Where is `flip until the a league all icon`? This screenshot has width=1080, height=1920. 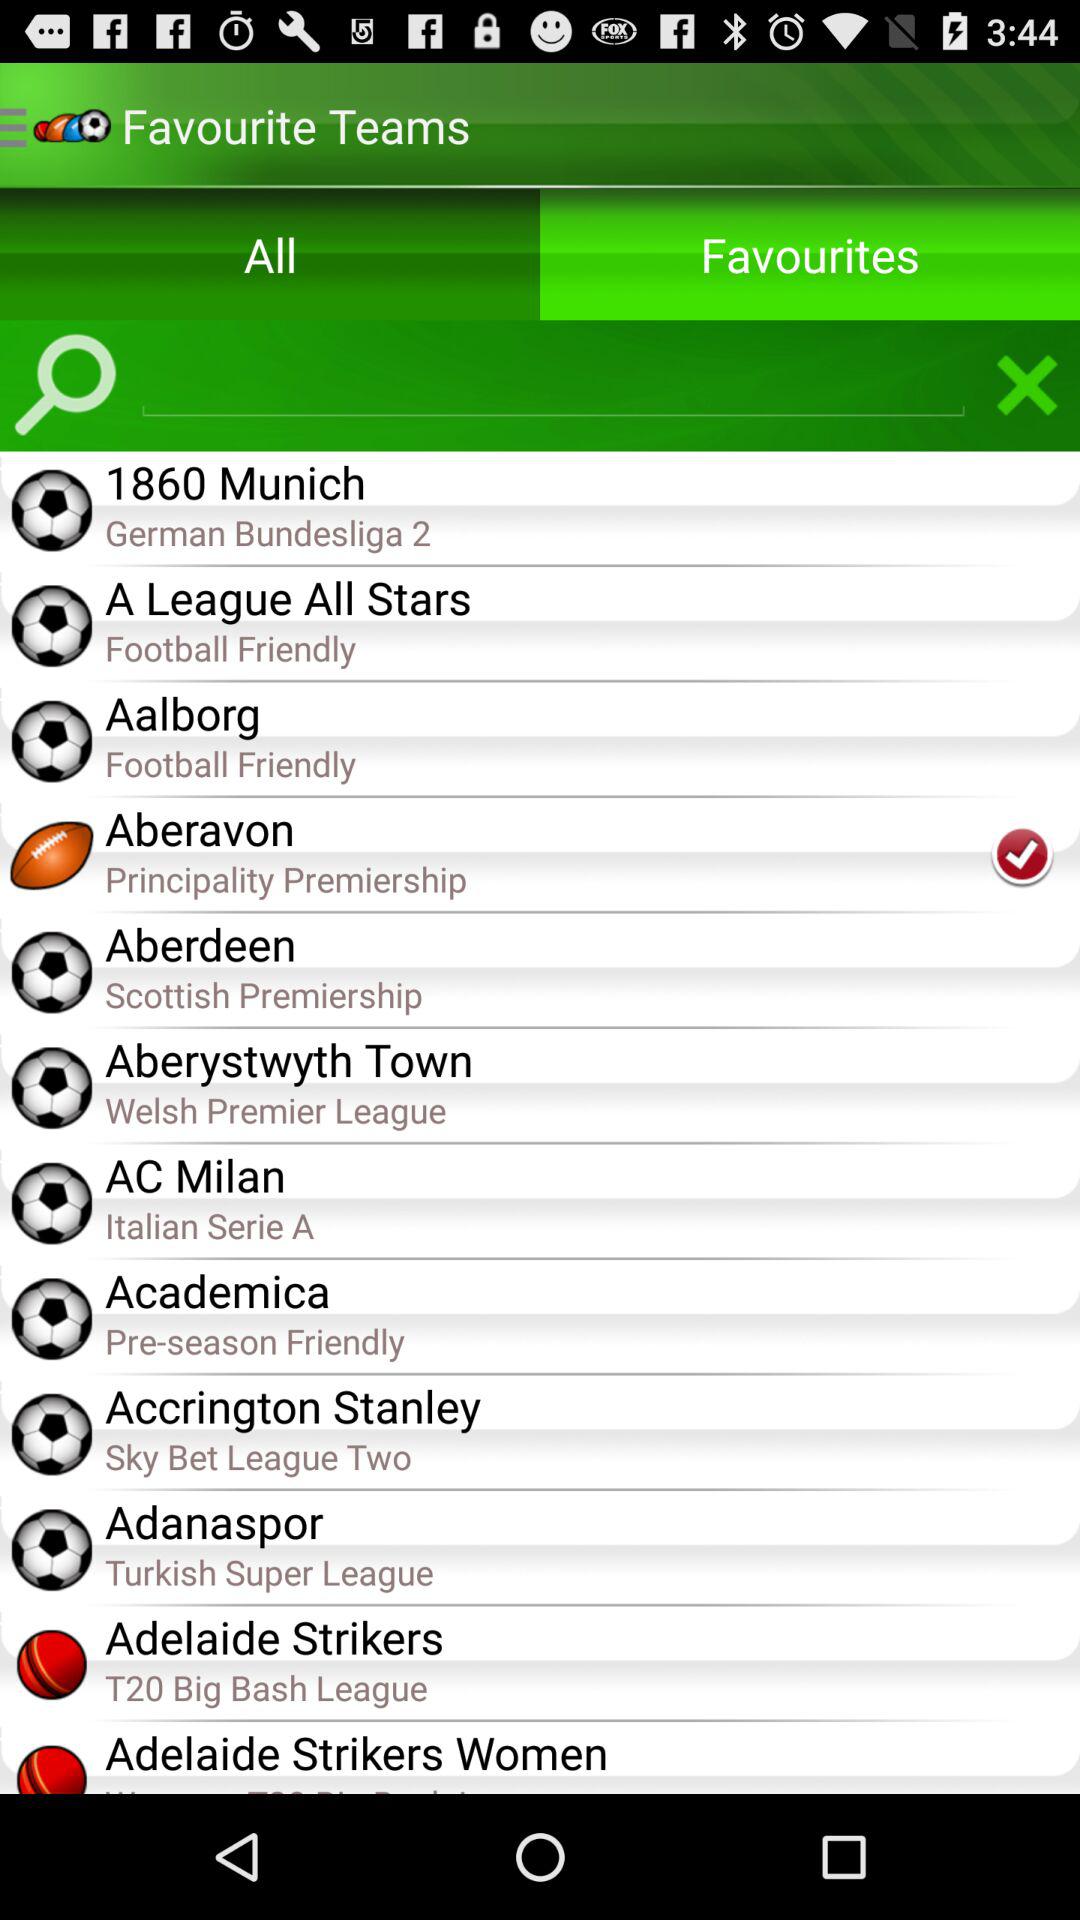
flip until the a league all icon is located at coordinates (592, 595).